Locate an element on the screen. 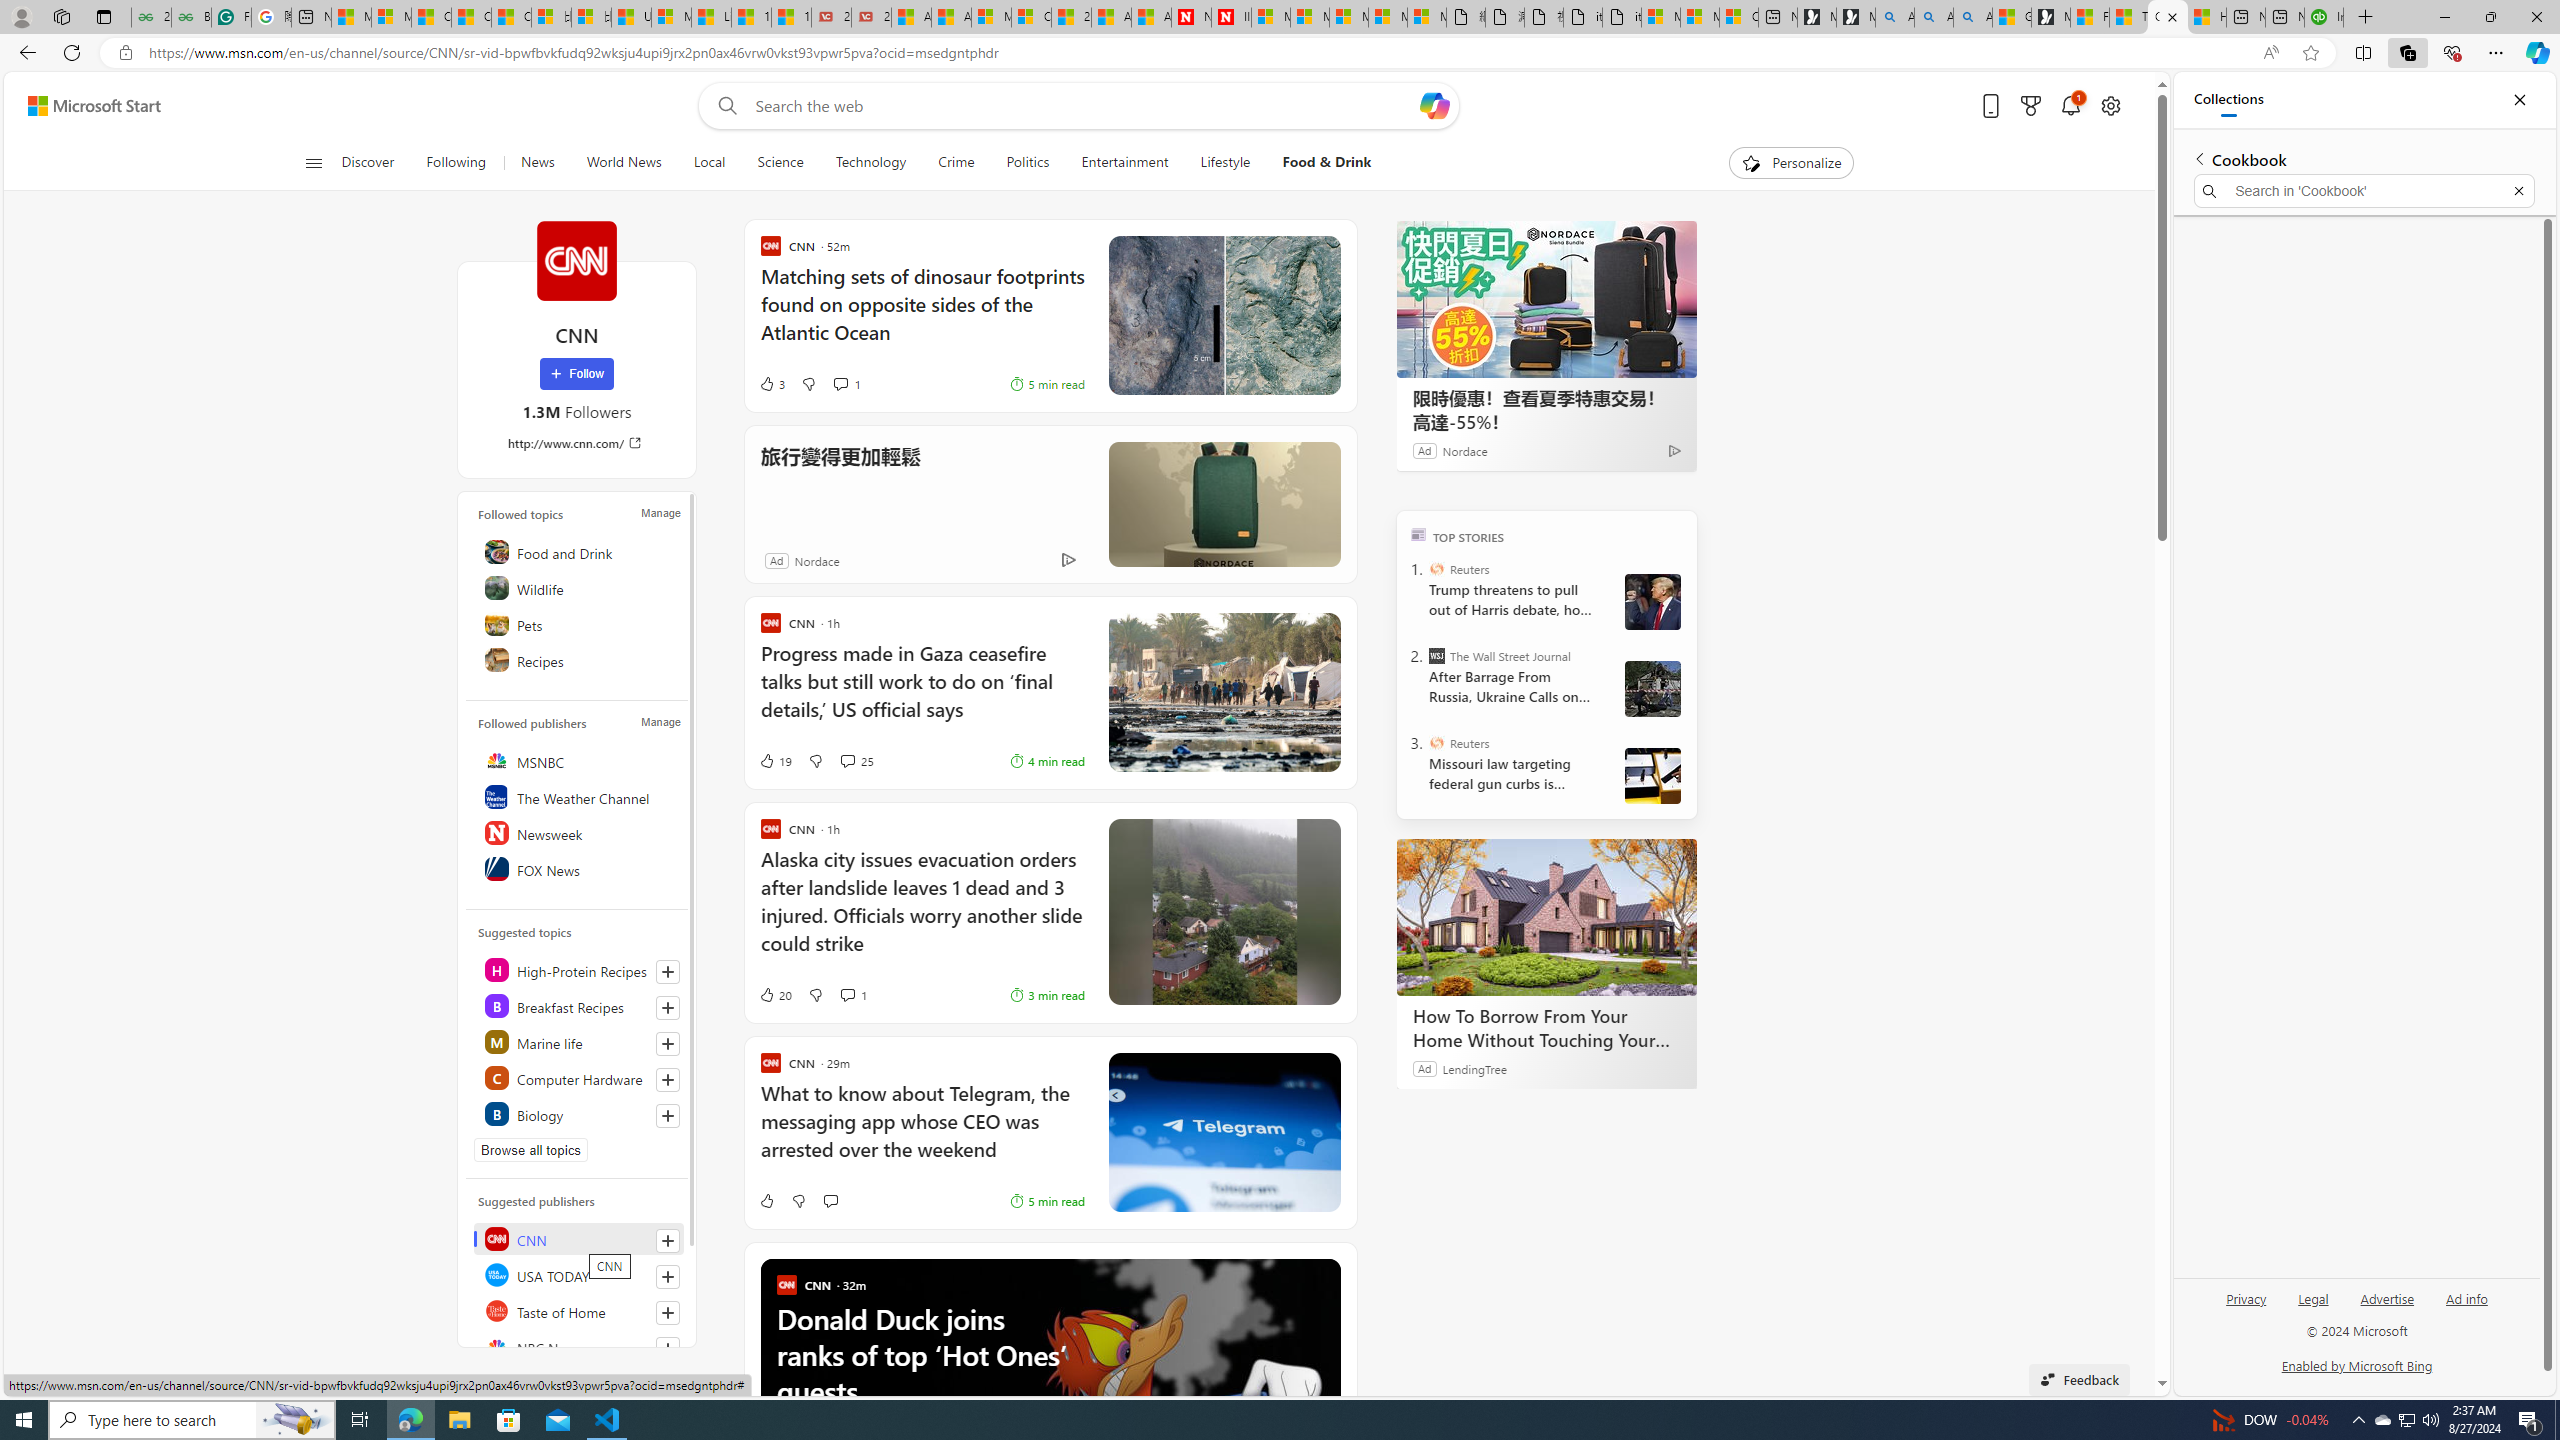 Image resolution: width=2560 pixels, height=1440 pixels. Back to list of collections is located at coordinates (2198, 158).